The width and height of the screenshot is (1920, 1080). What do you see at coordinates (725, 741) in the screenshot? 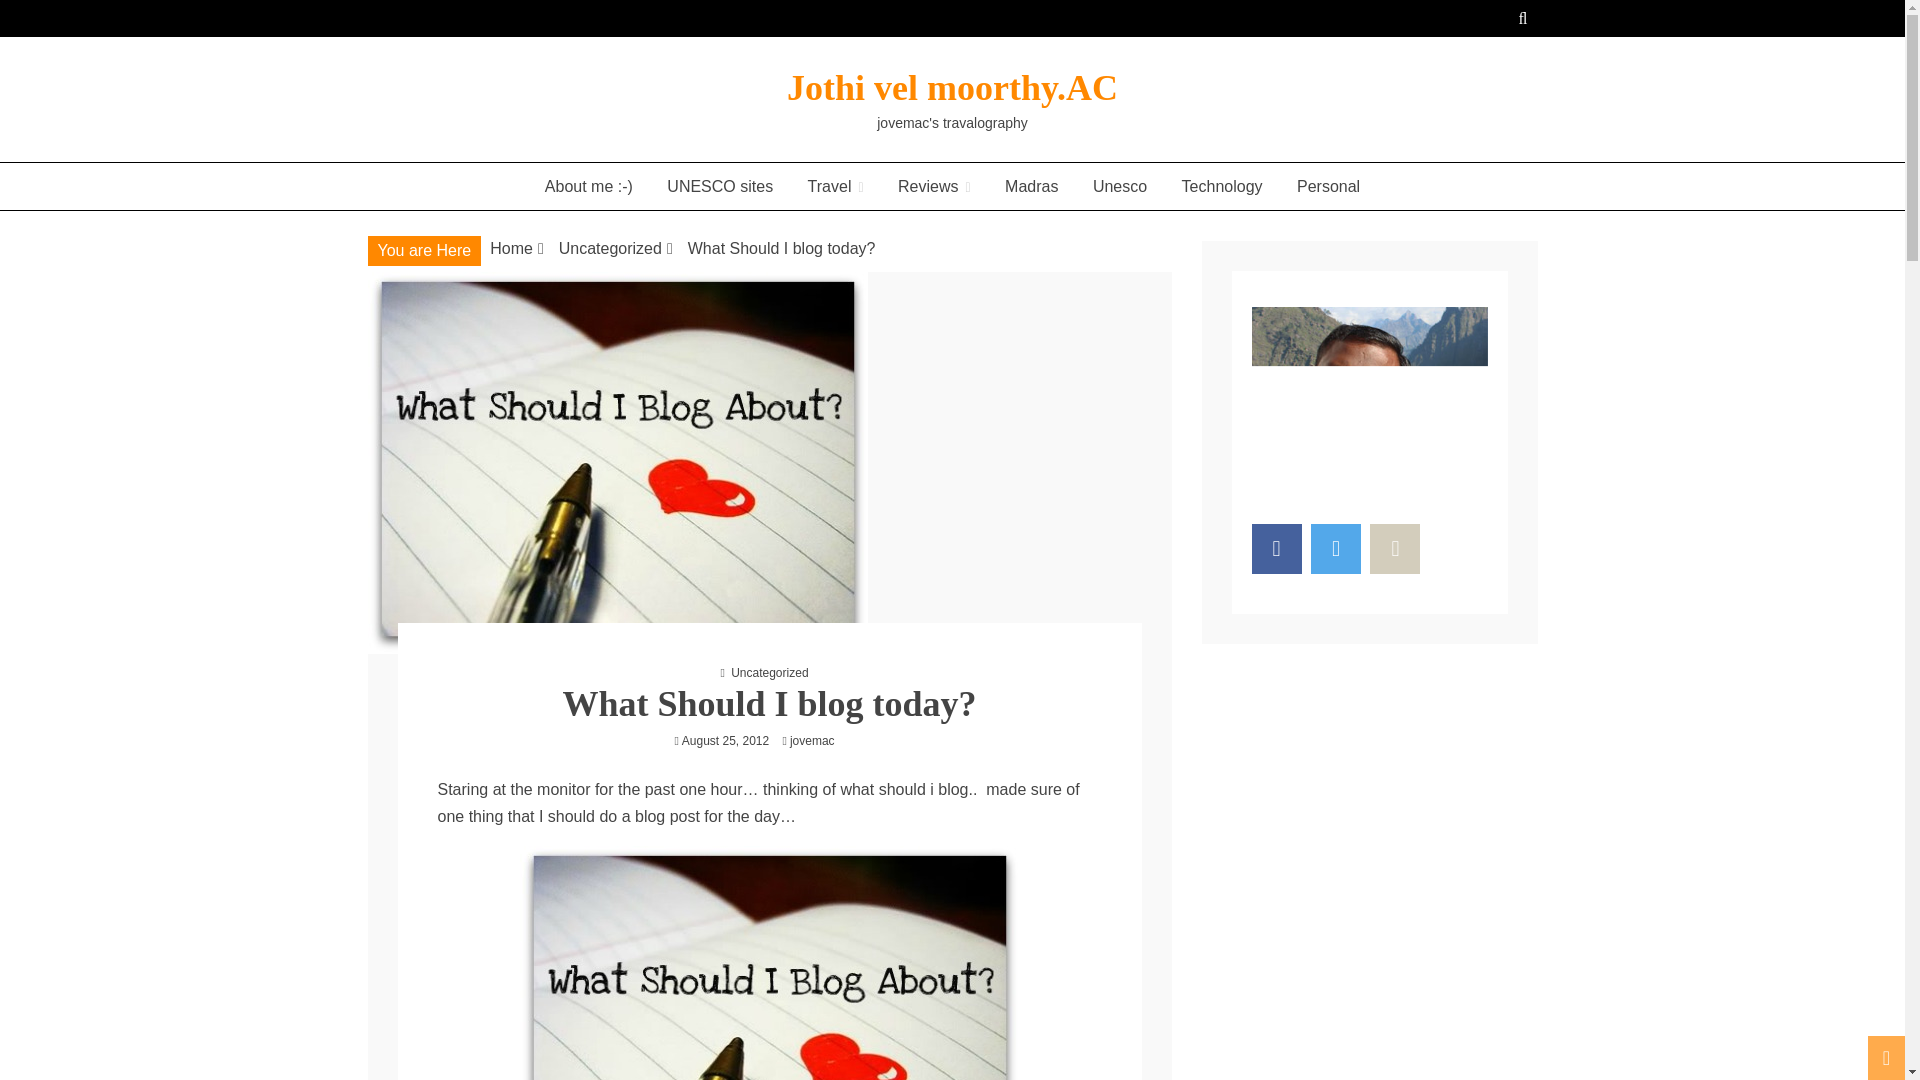
I see `August 25, 2012` at bounding box center [725, 741].